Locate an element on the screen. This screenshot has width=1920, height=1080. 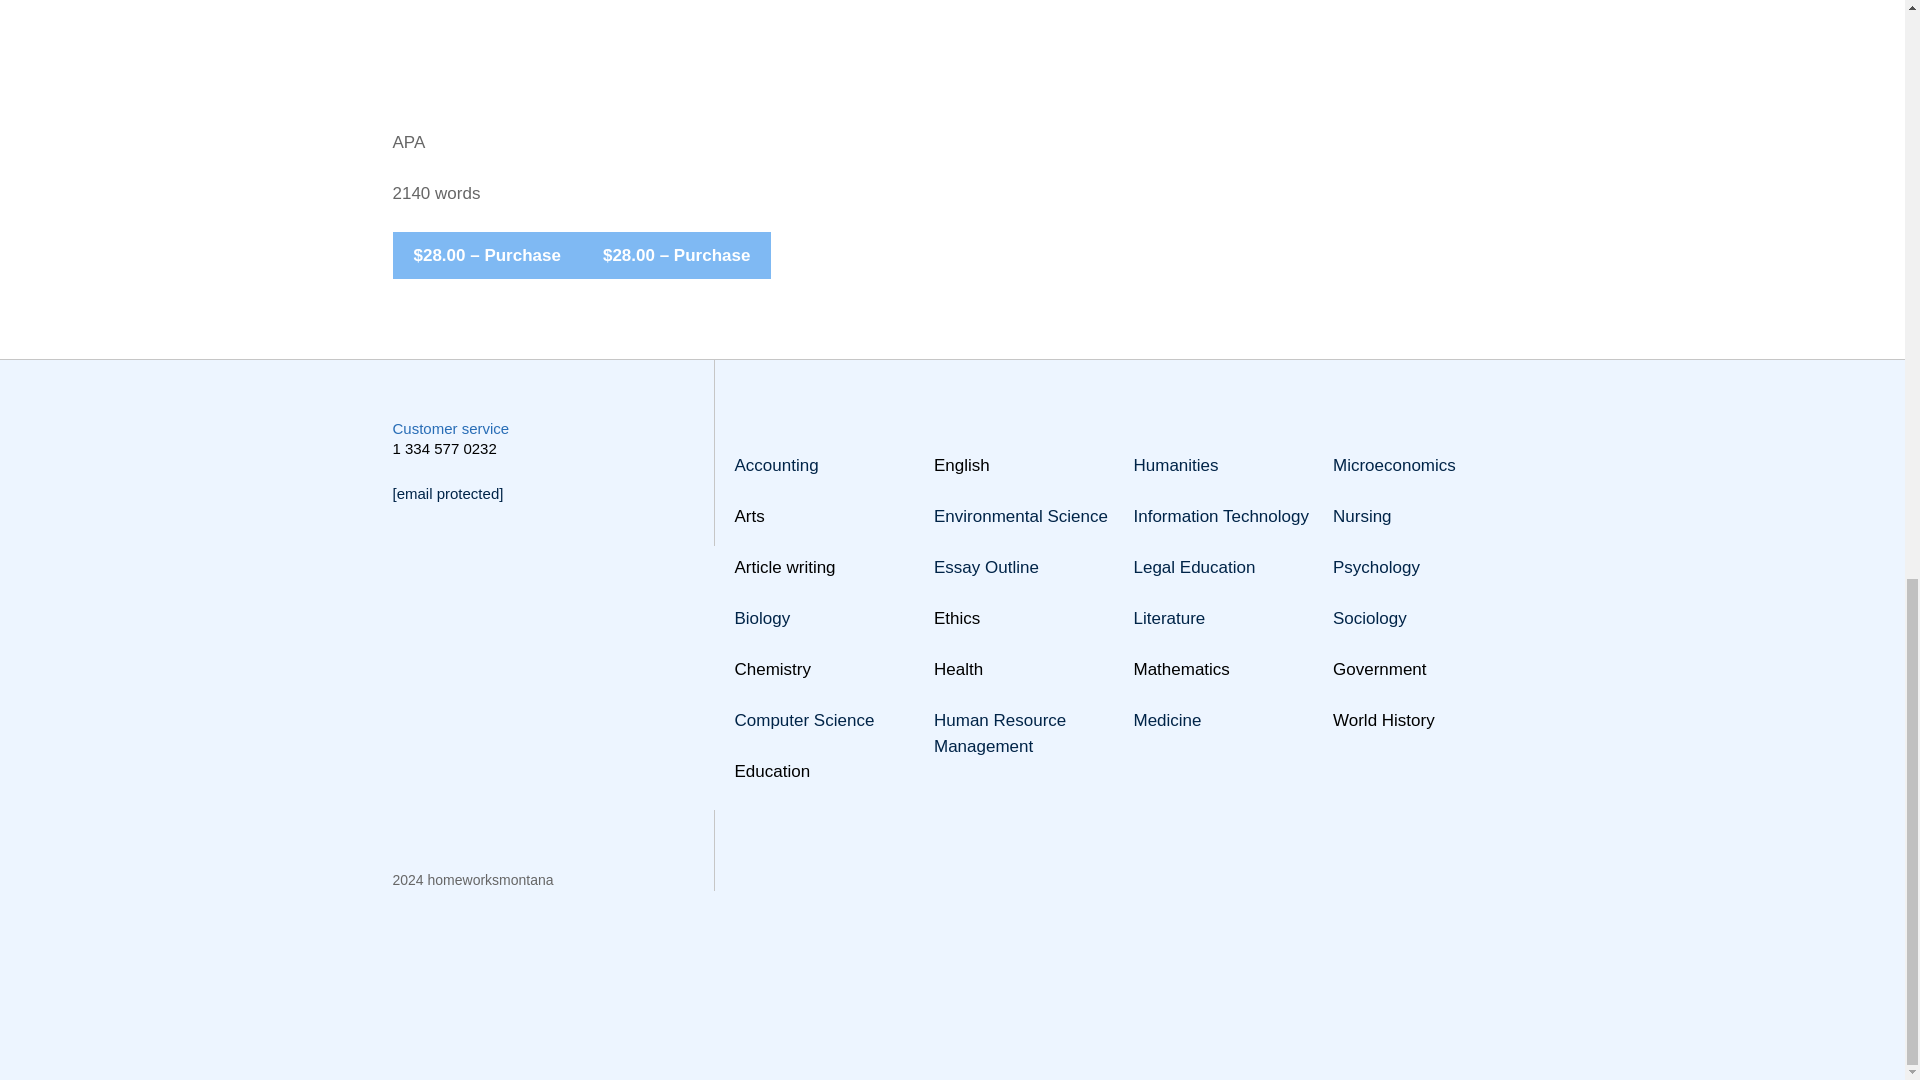
Humanities is located at coordinates (1176, 465).